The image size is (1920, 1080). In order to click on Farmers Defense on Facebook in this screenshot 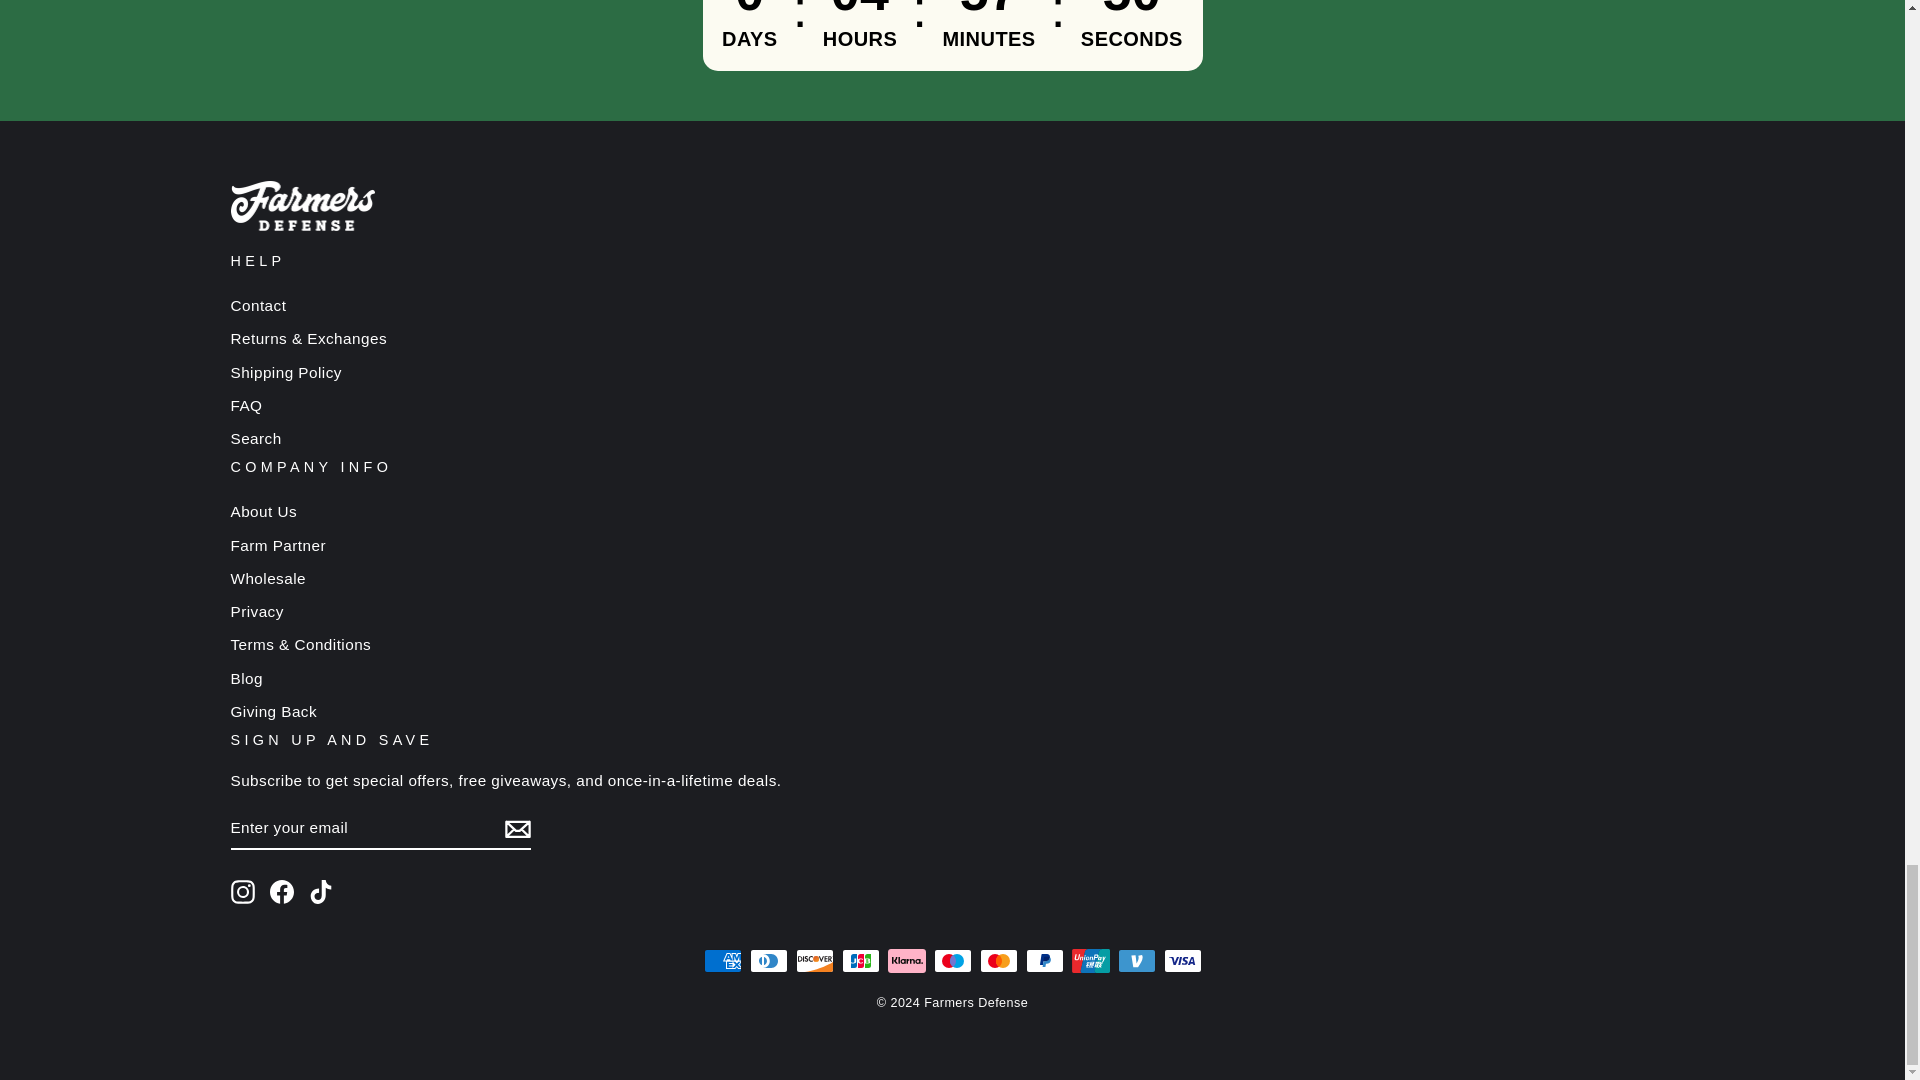, I will do `click(282, 892)`.